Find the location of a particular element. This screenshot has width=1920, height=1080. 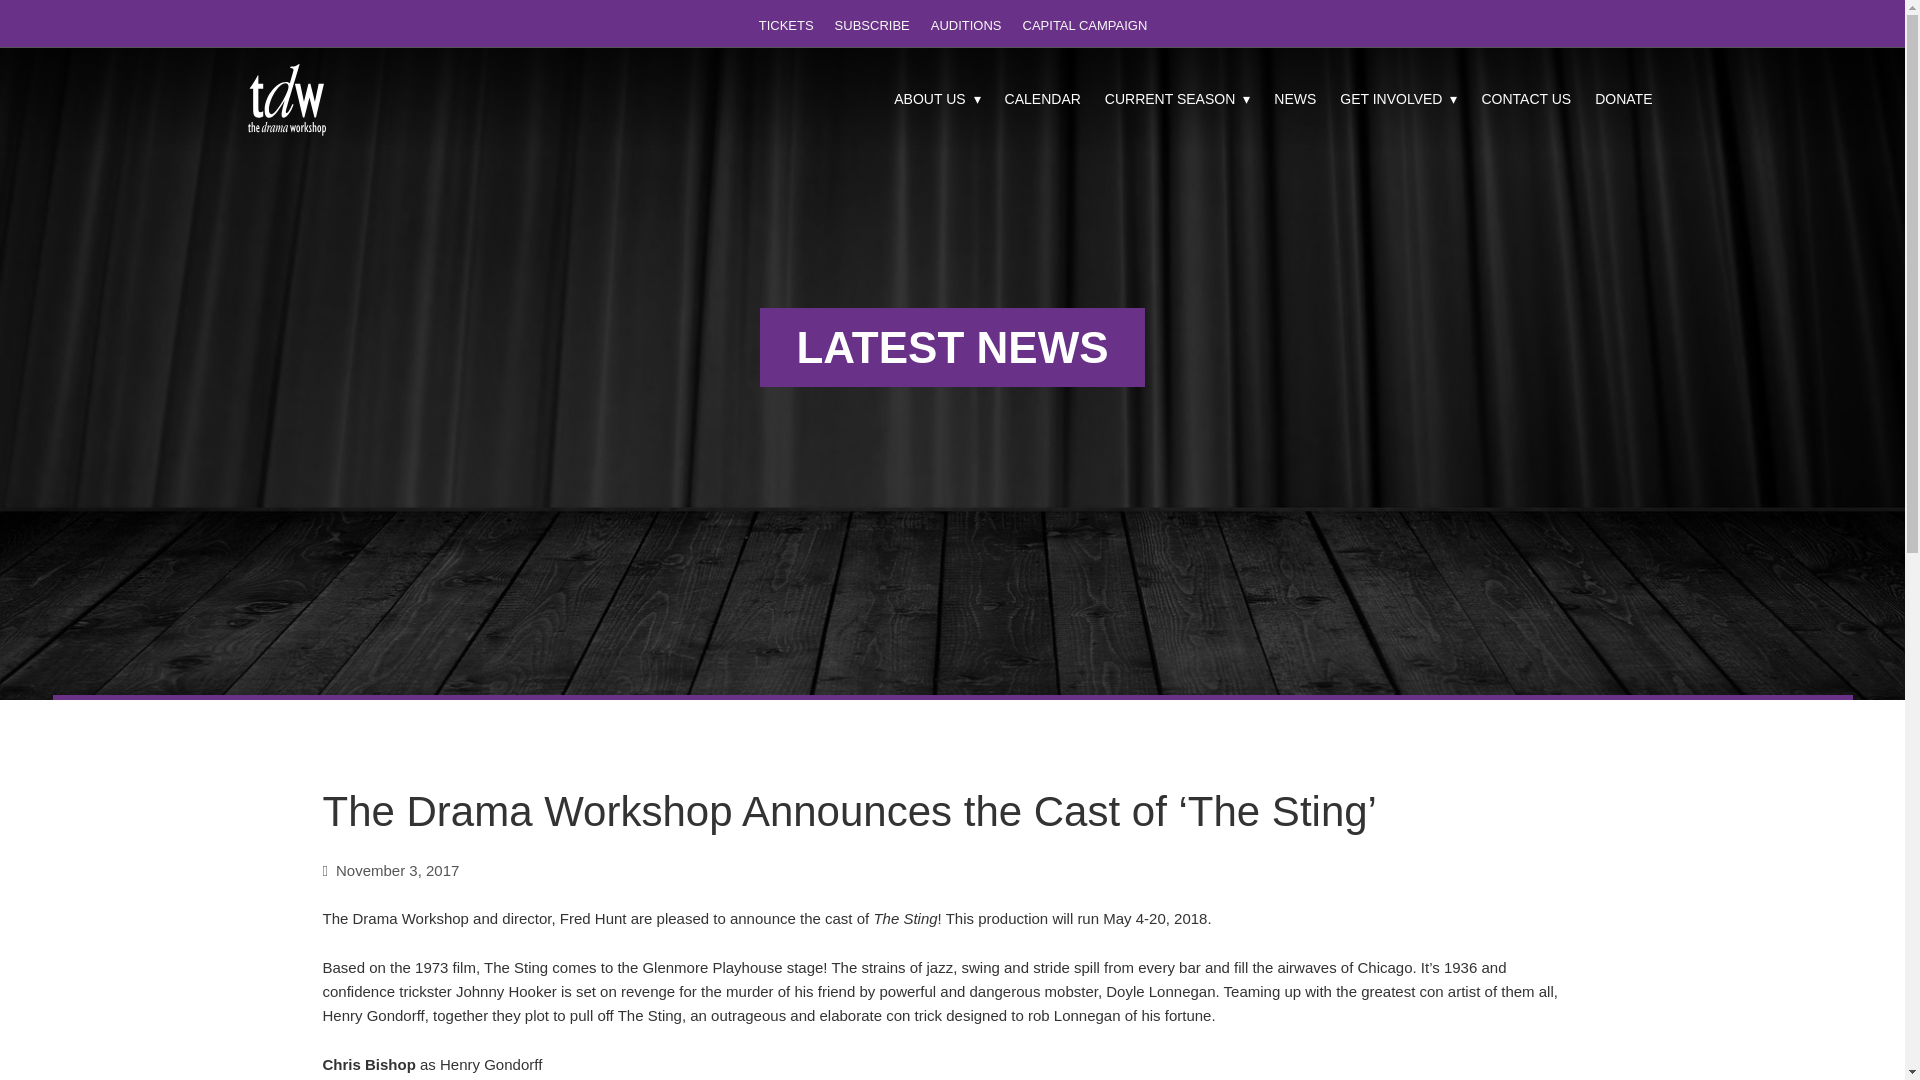

NEWS is located at coordinates (1294, 102).